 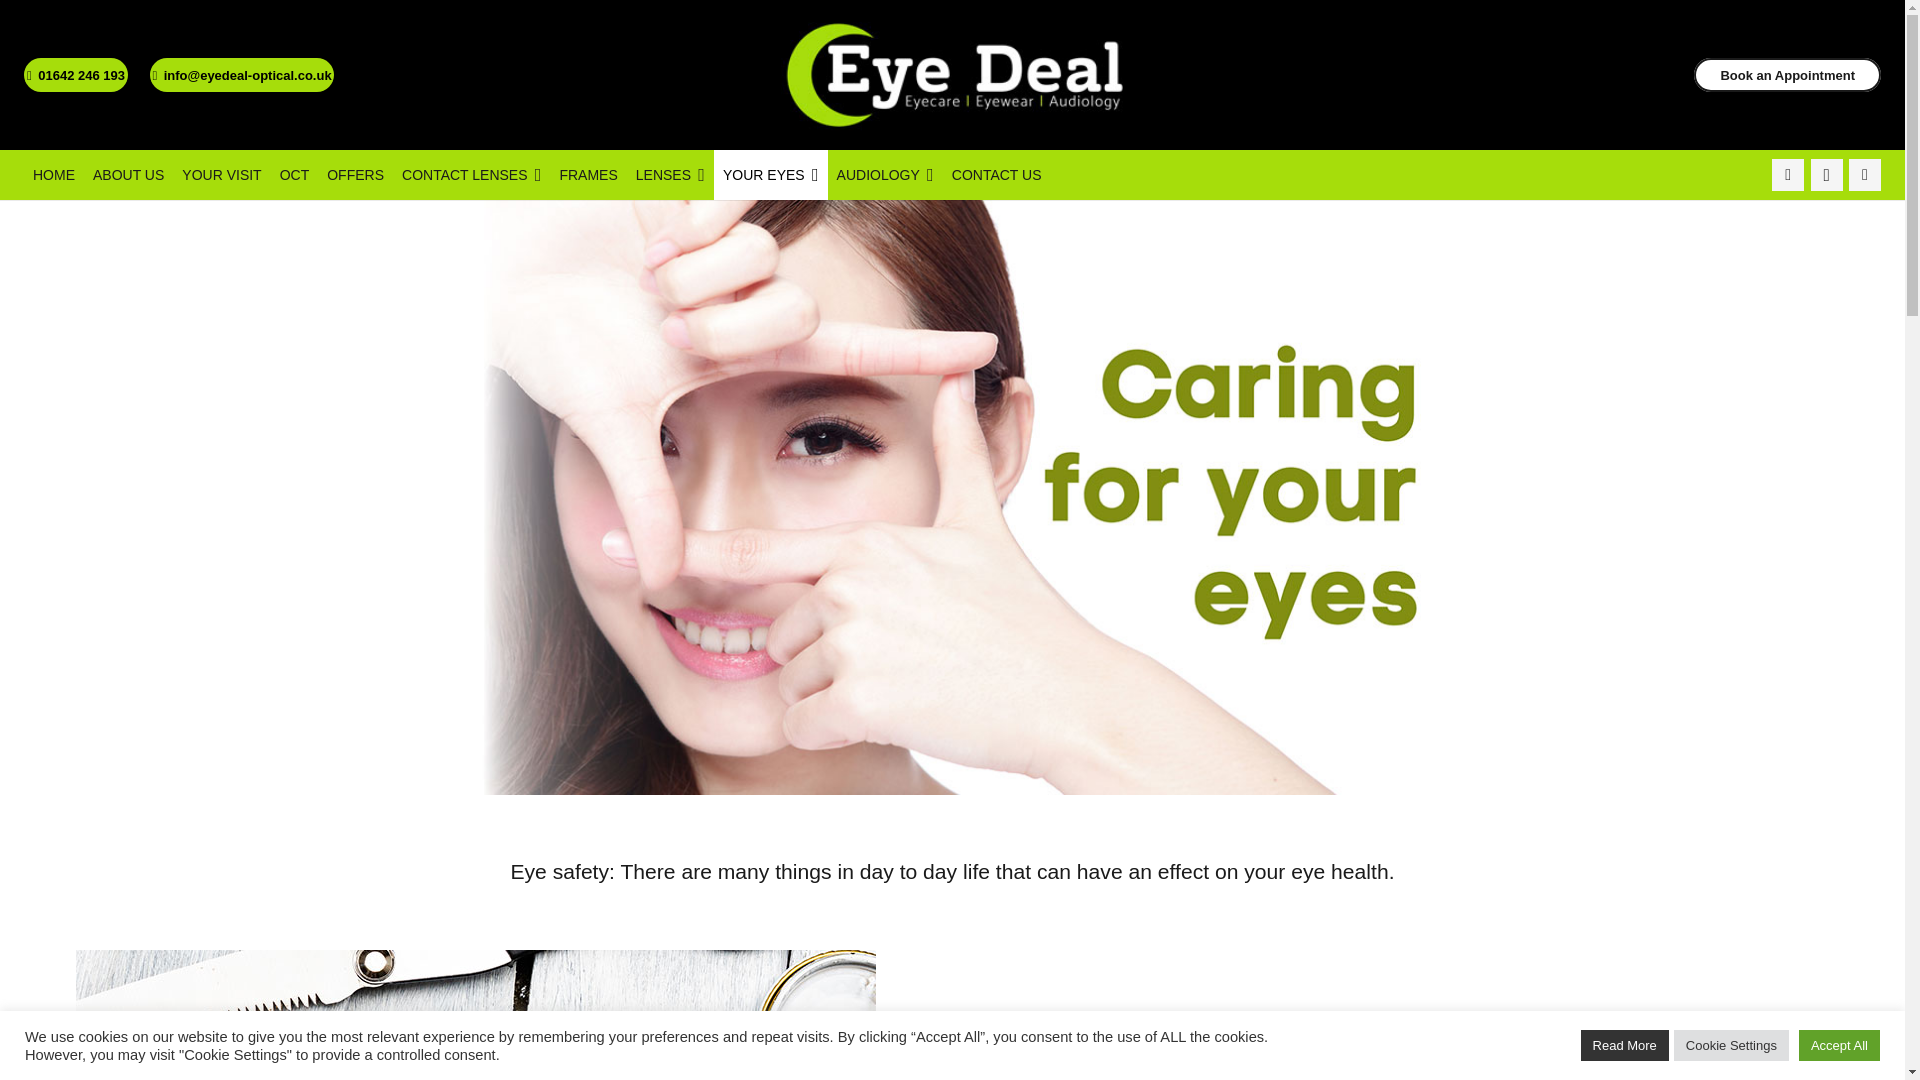 I want to click on FRAMES, so click(x=587, y=174).